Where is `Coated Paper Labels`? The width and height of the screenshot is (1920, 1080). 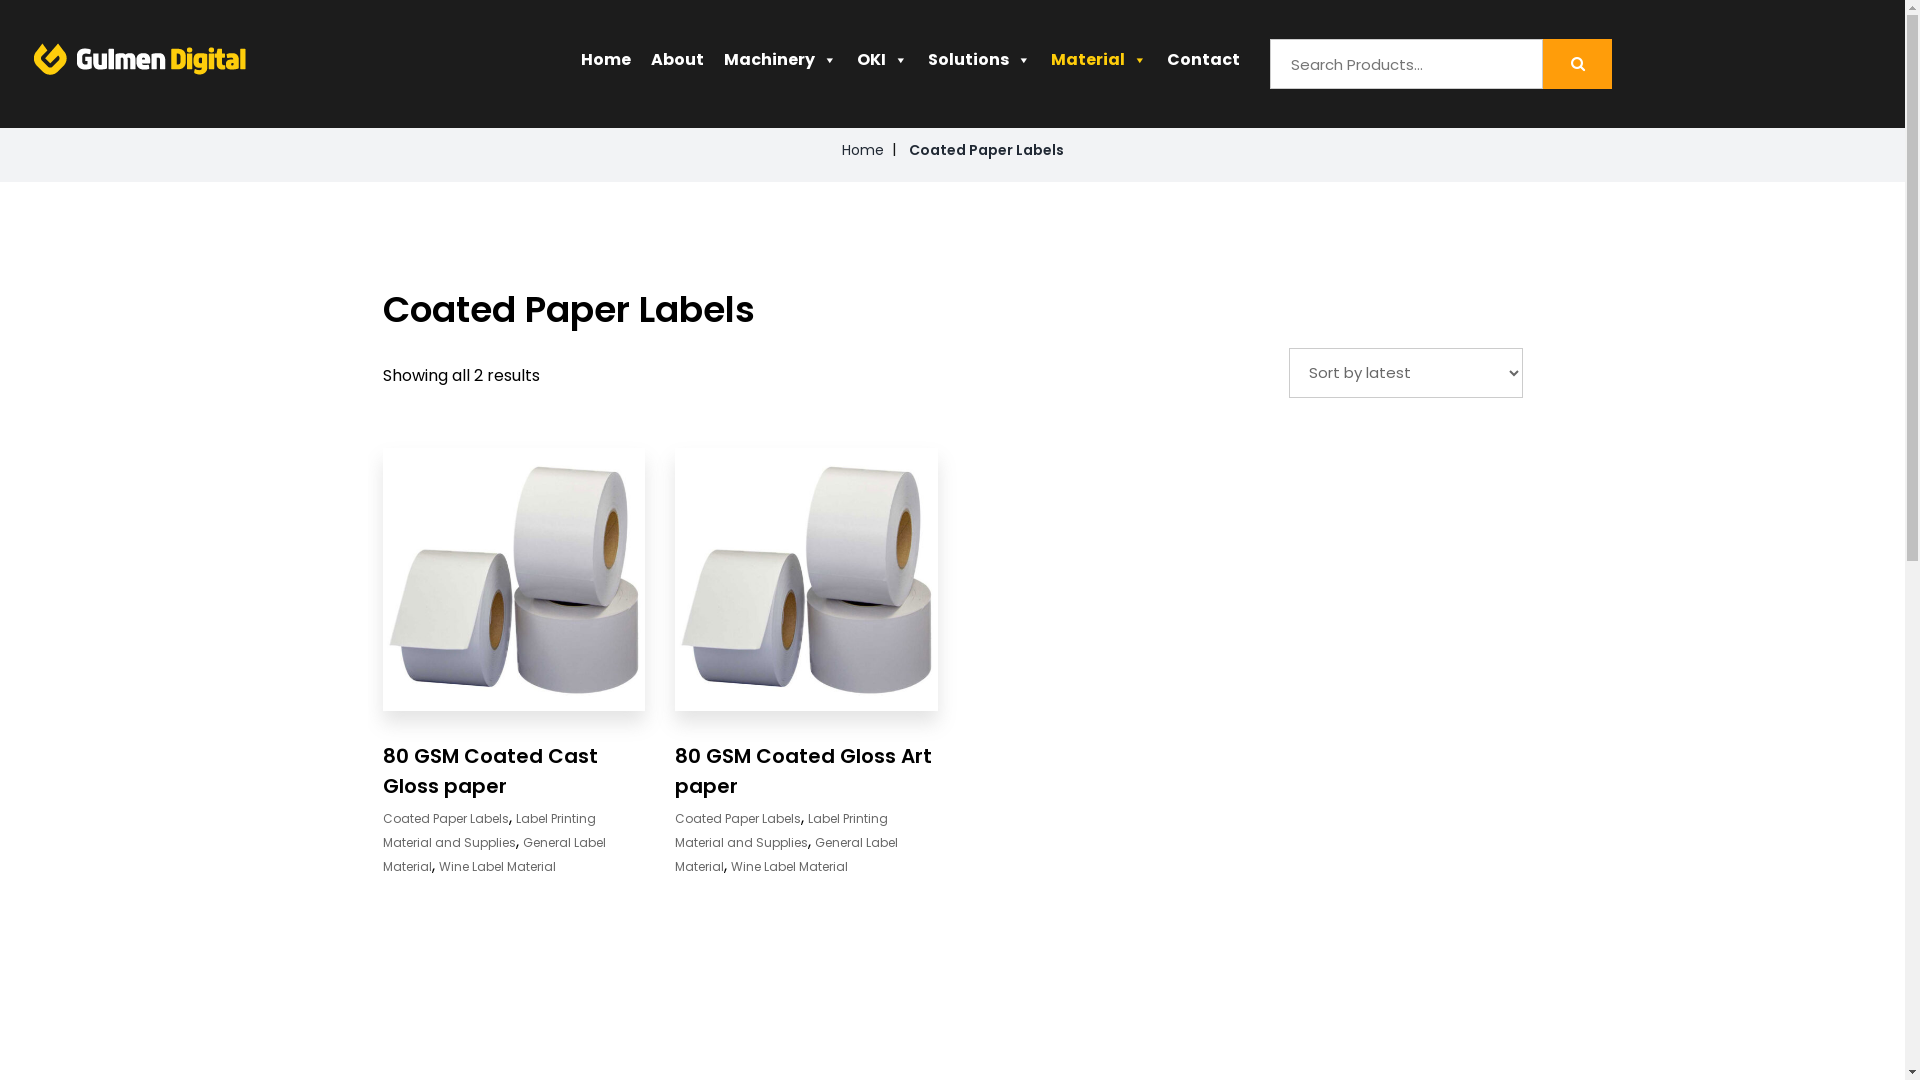
Coated Paper Labels is located at coordinates (738, 818).